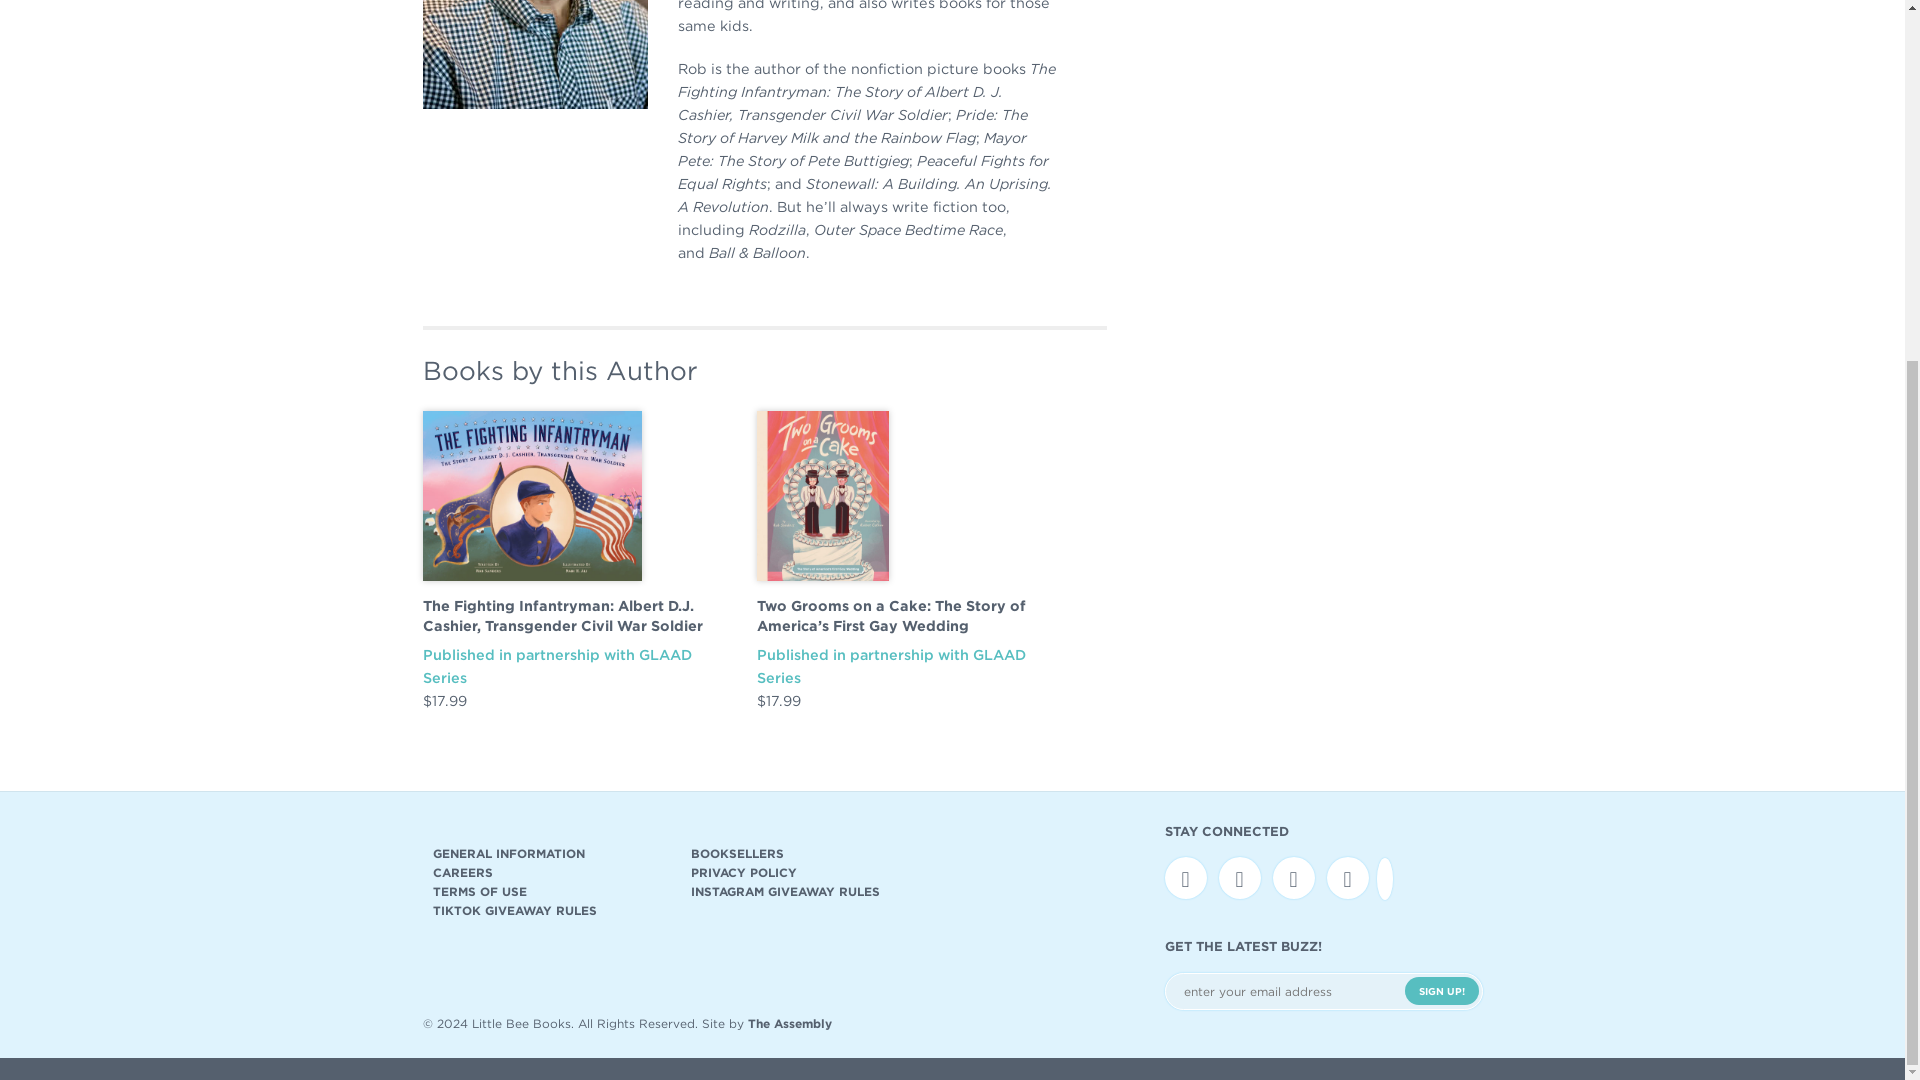  I want to click on Published in partnership with GLAAD Series, so click(890, 665).